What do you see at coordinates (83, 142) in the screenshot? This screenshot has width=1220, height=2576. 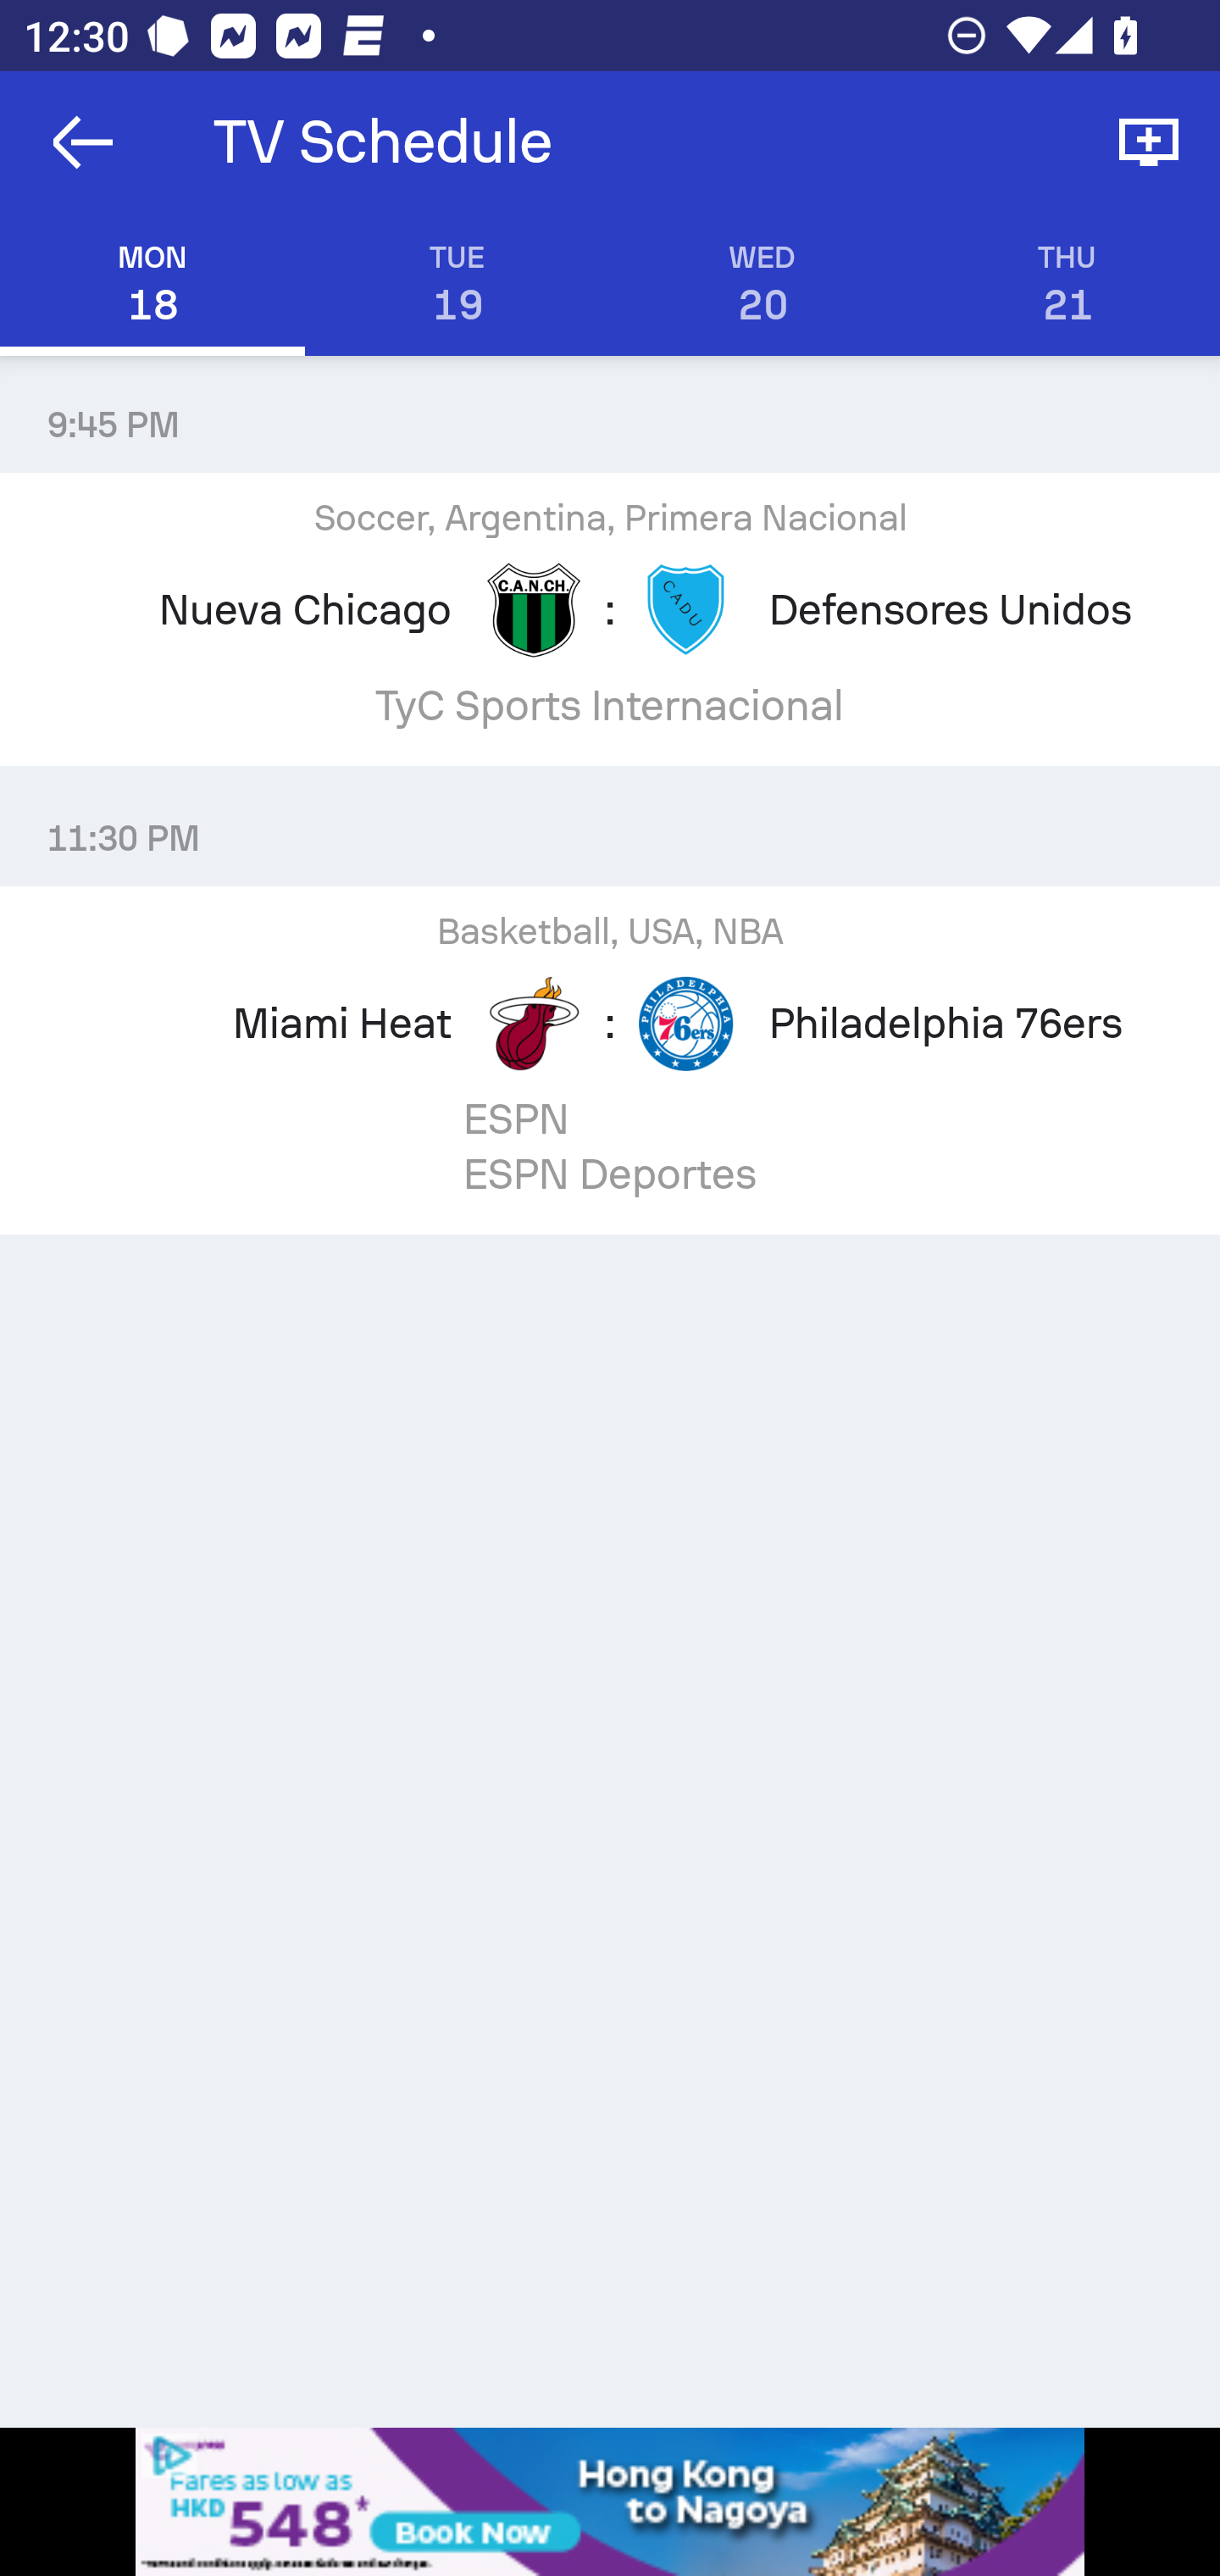 I see `Navigate up` at bounding box center [83, 142].